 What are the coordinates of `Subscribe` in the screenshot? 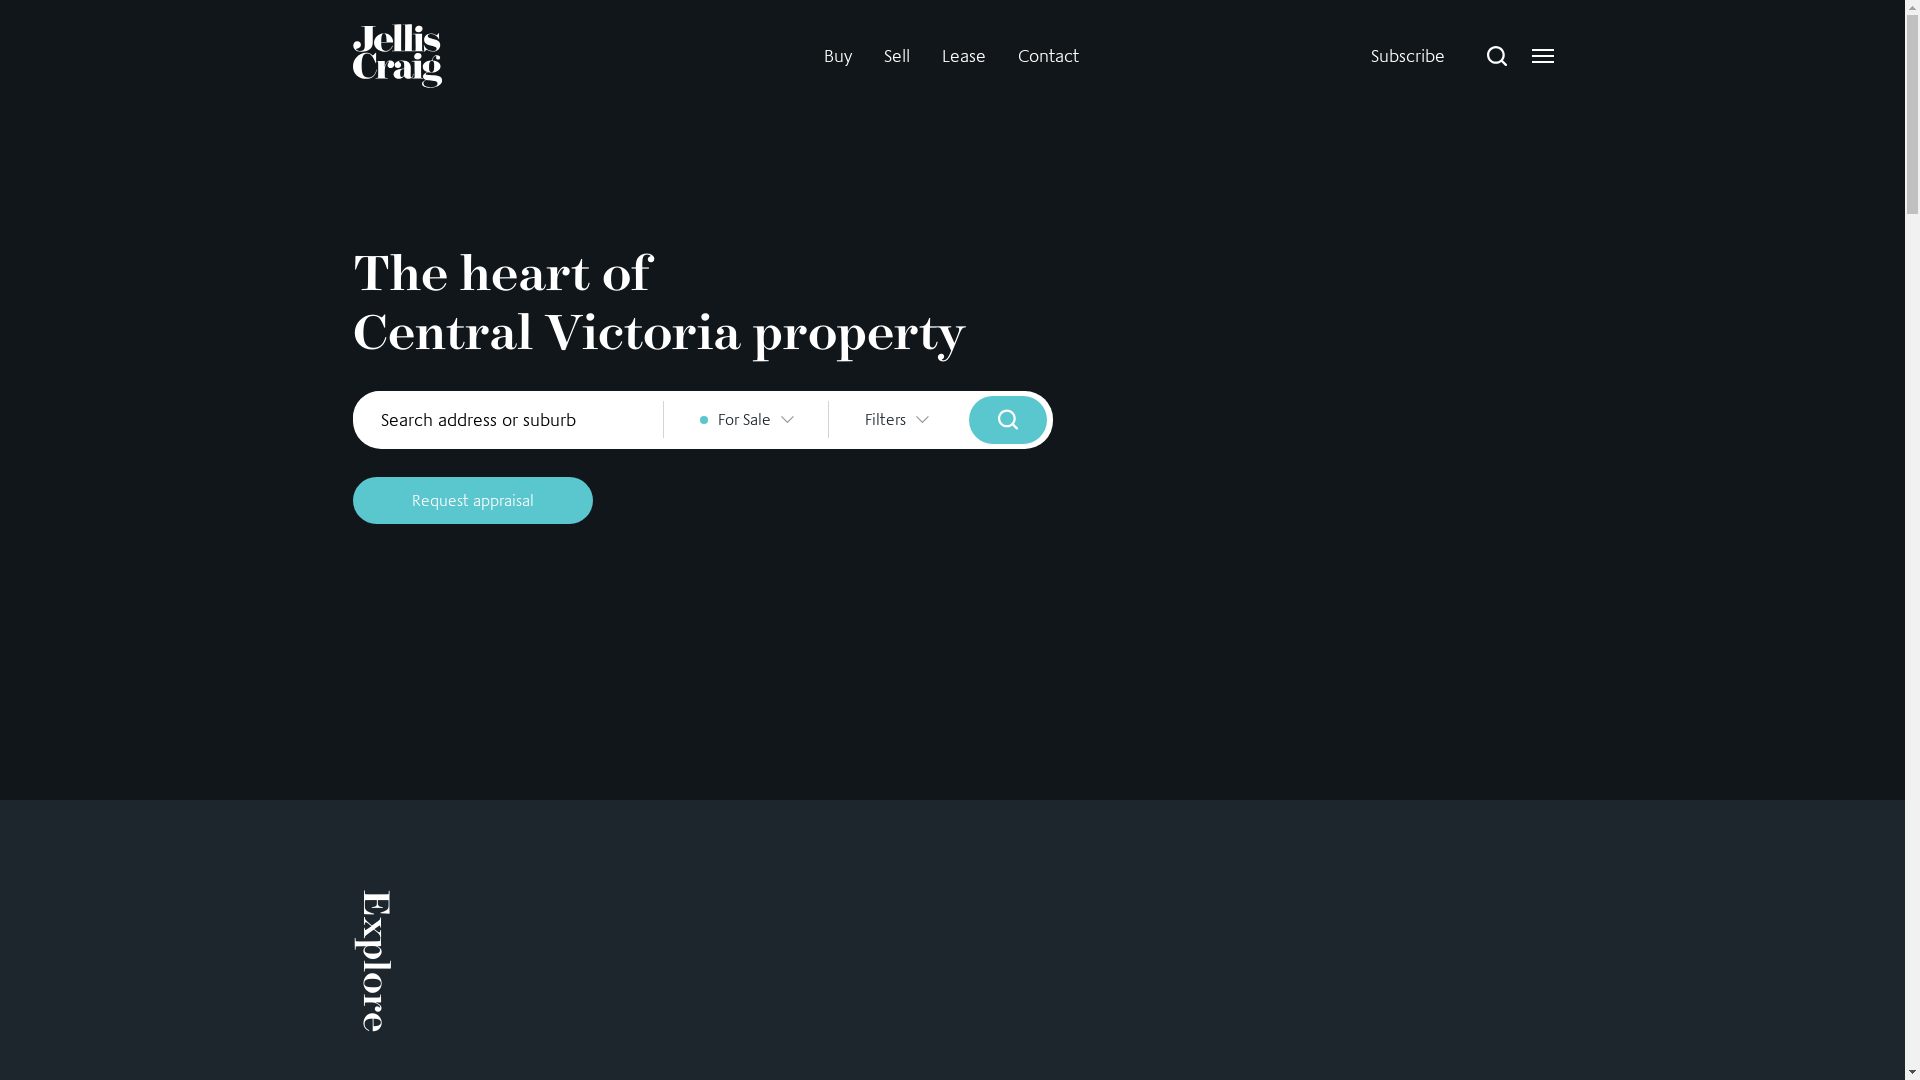 It's located at (1407, 56).